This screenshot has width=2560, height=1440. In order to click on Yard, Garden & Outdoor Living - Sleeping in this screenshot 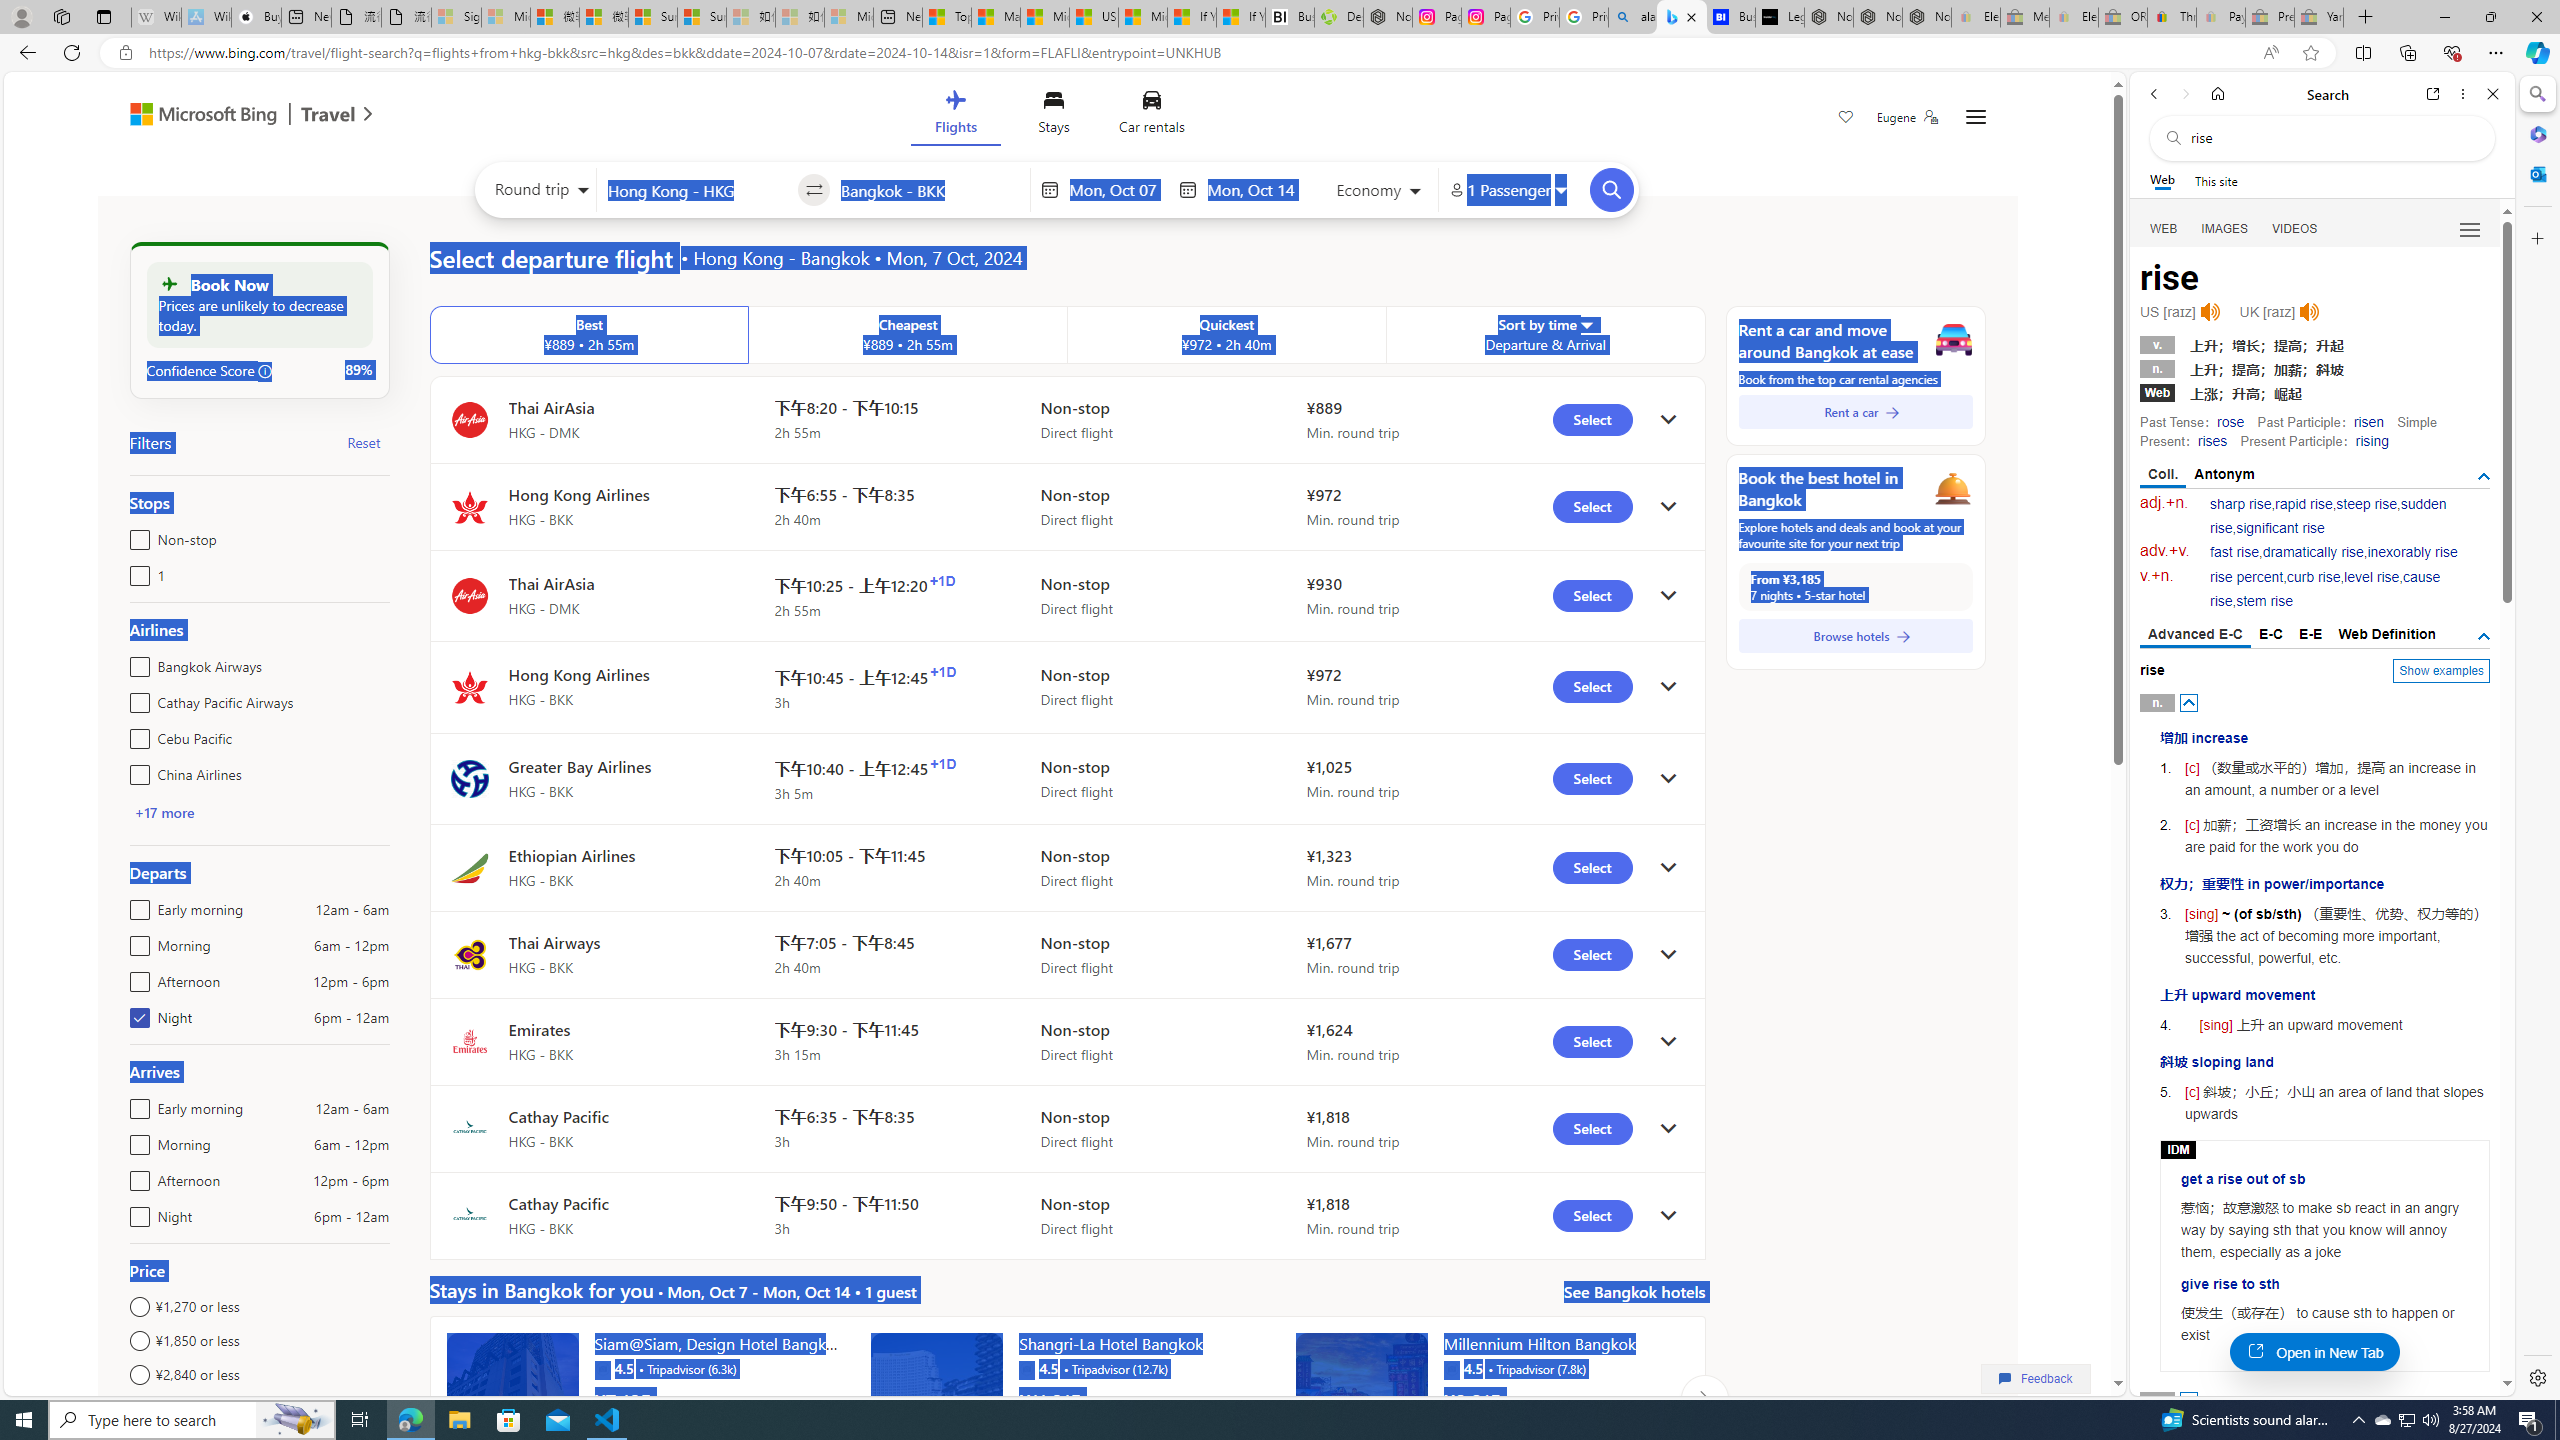, I will do `click(2319, 17)`.